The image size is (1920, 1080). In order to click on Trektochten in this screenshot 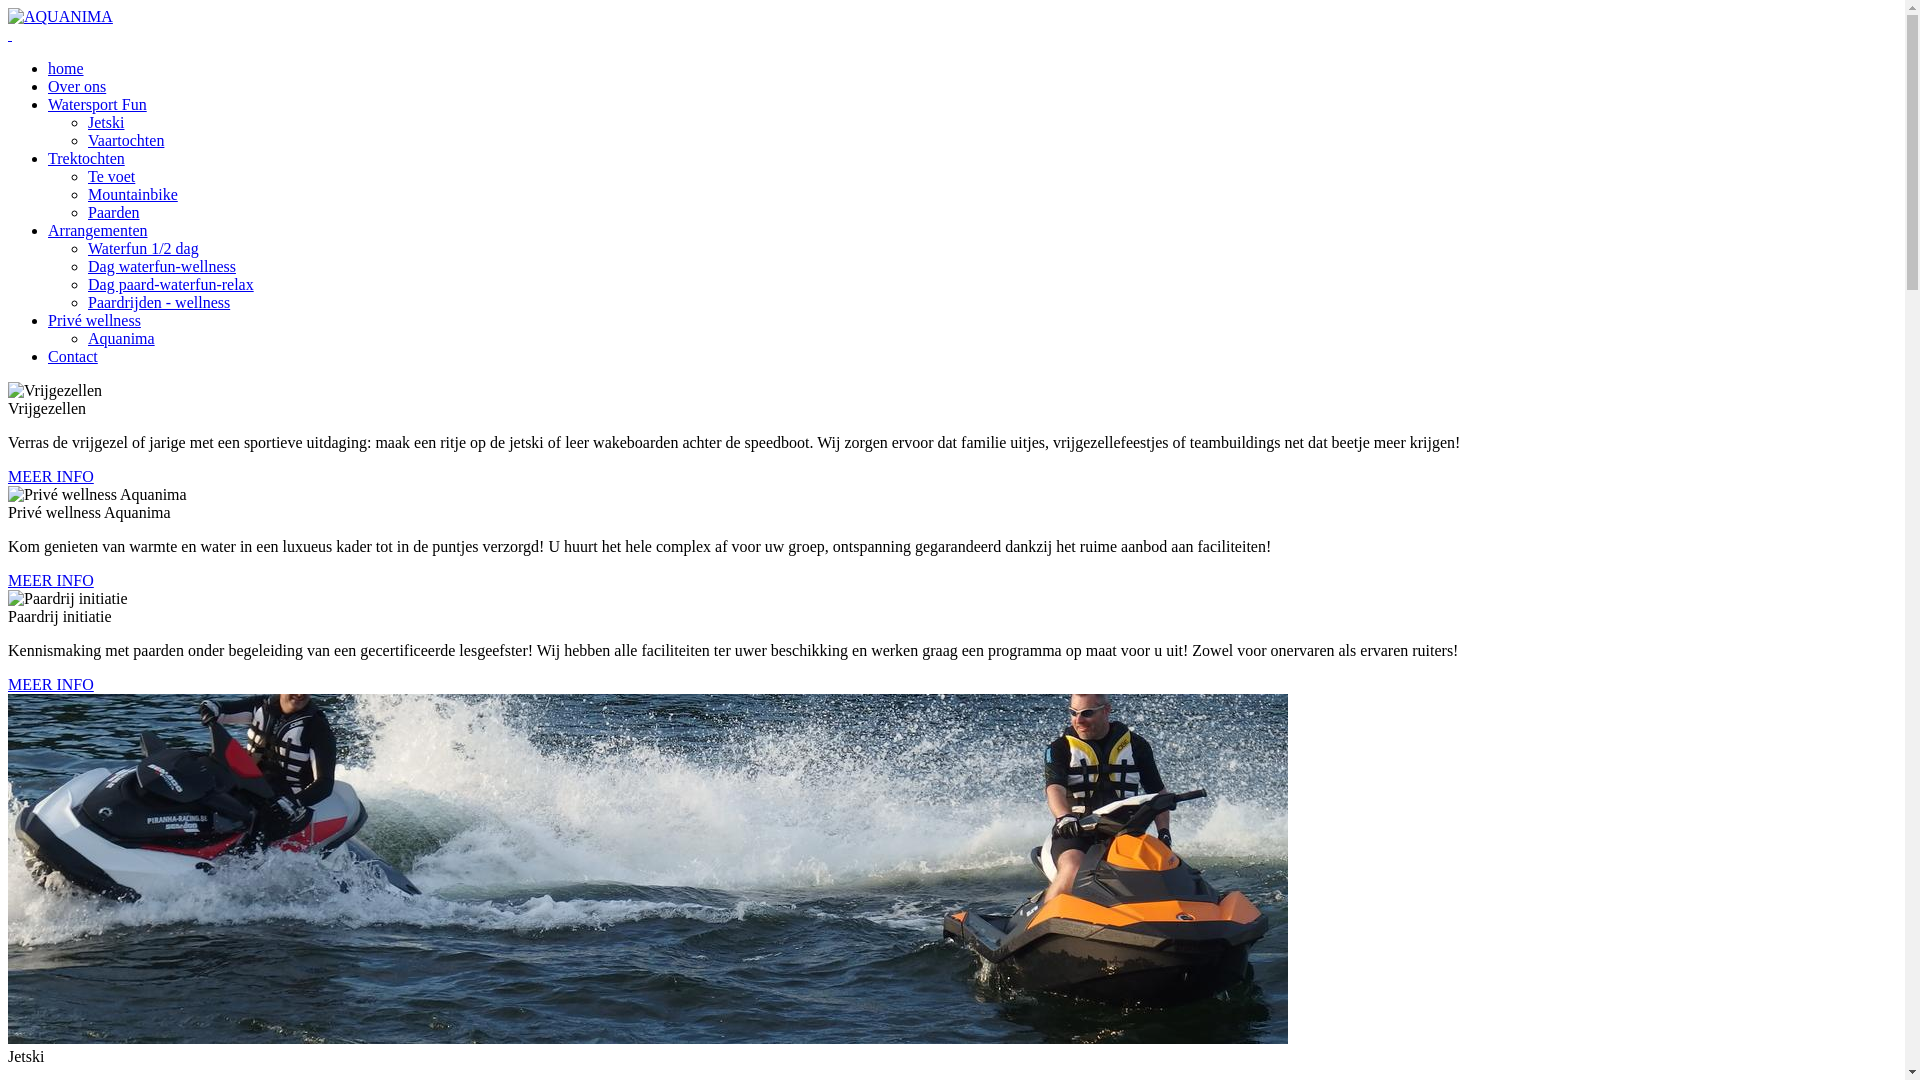, I will do `click(86, 158)`.